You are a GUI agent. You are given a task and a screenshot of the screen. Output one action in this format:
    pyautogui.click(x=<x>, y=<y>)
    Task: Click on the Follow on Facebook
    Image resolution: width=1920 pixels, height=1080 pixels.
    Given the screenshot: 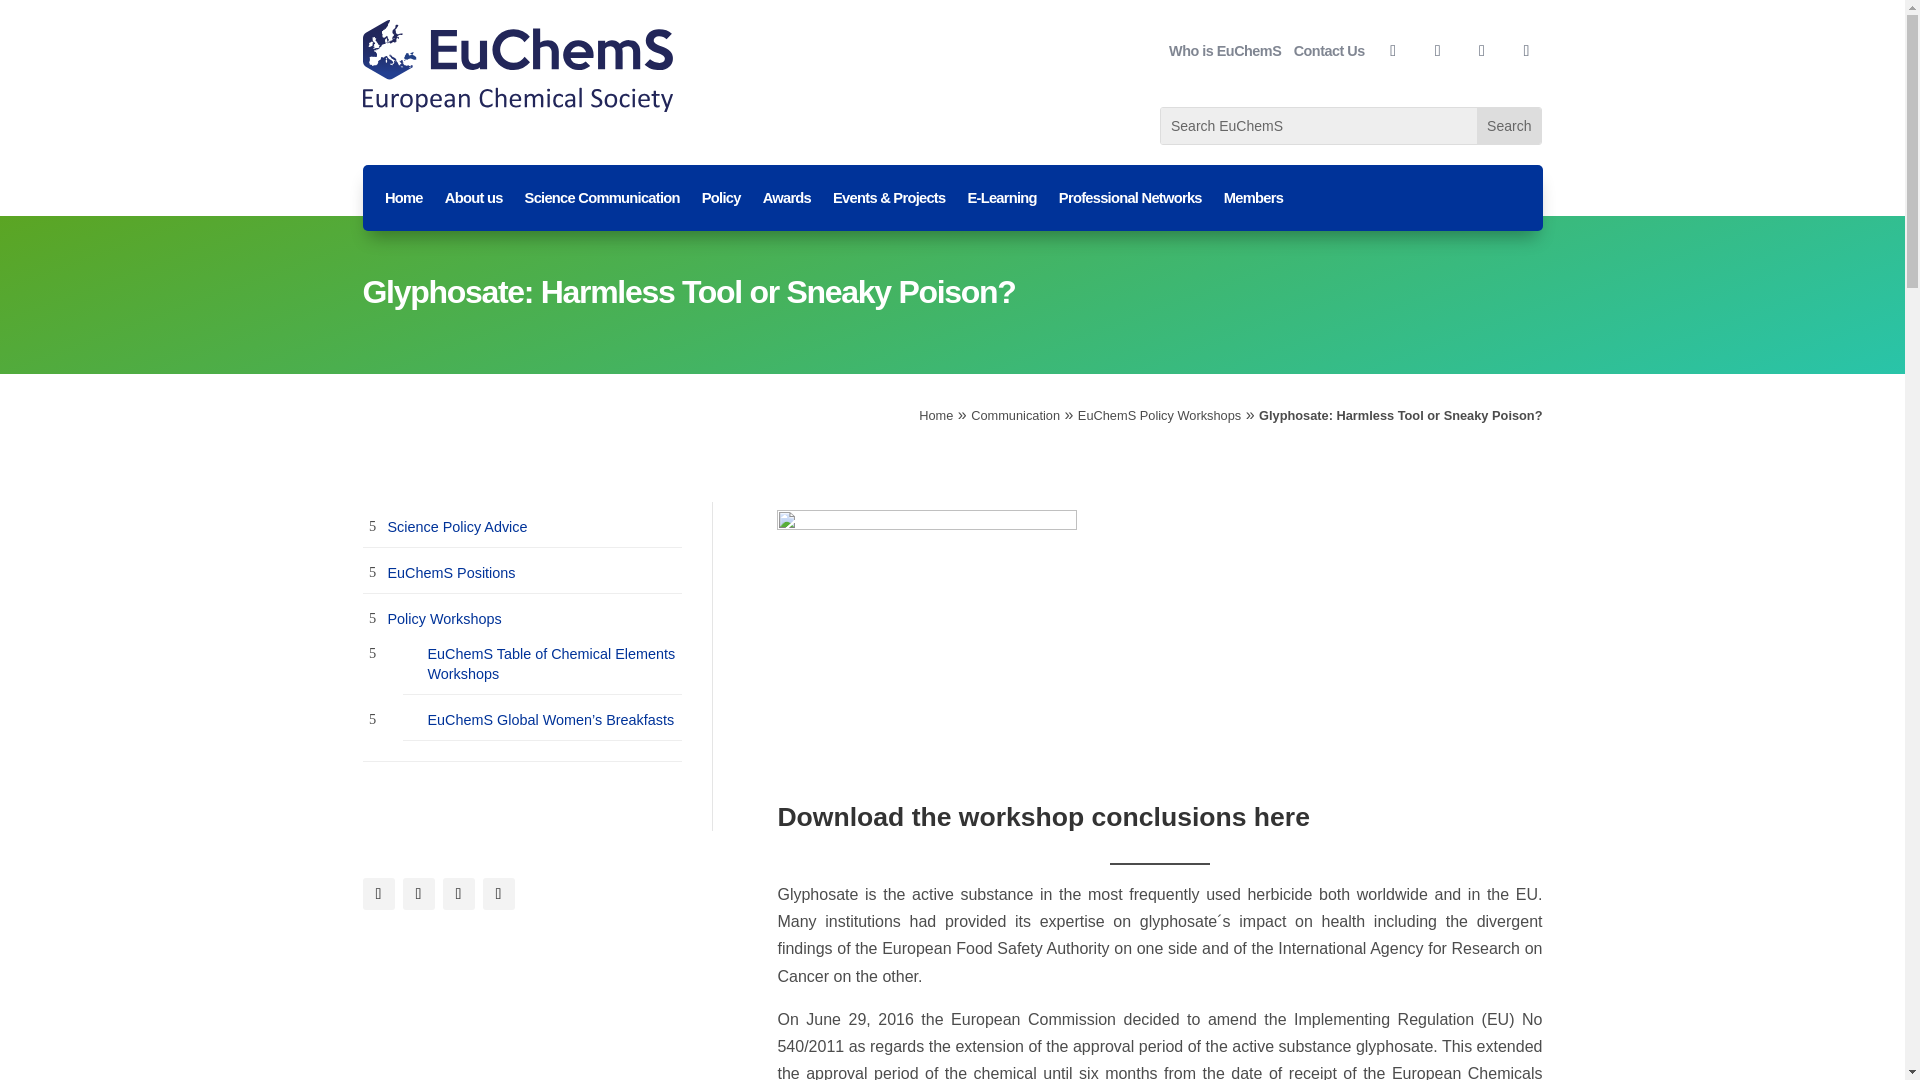 What is the action you would take?
    pyautogui.click(x=1392, y=50)
    